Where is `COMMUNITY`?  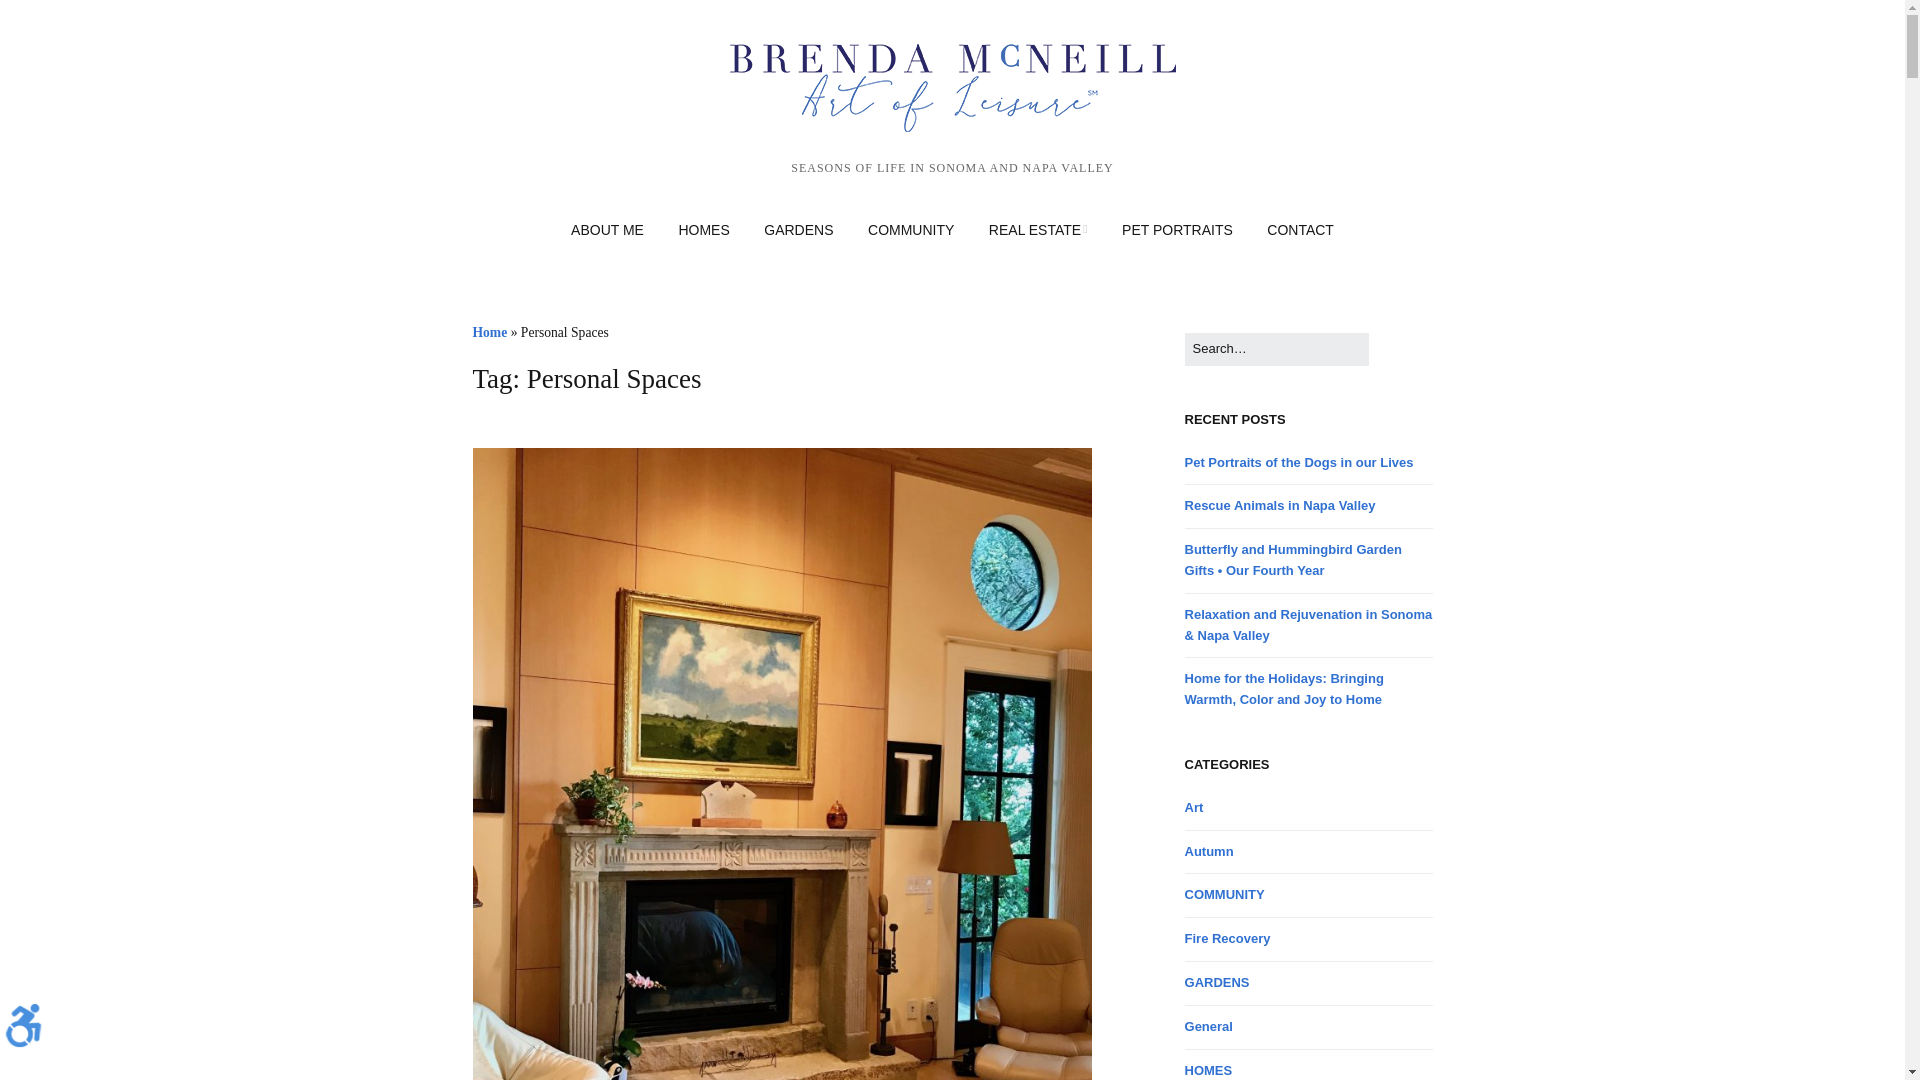 COMMUNITY is located at coordinates (910, 230).